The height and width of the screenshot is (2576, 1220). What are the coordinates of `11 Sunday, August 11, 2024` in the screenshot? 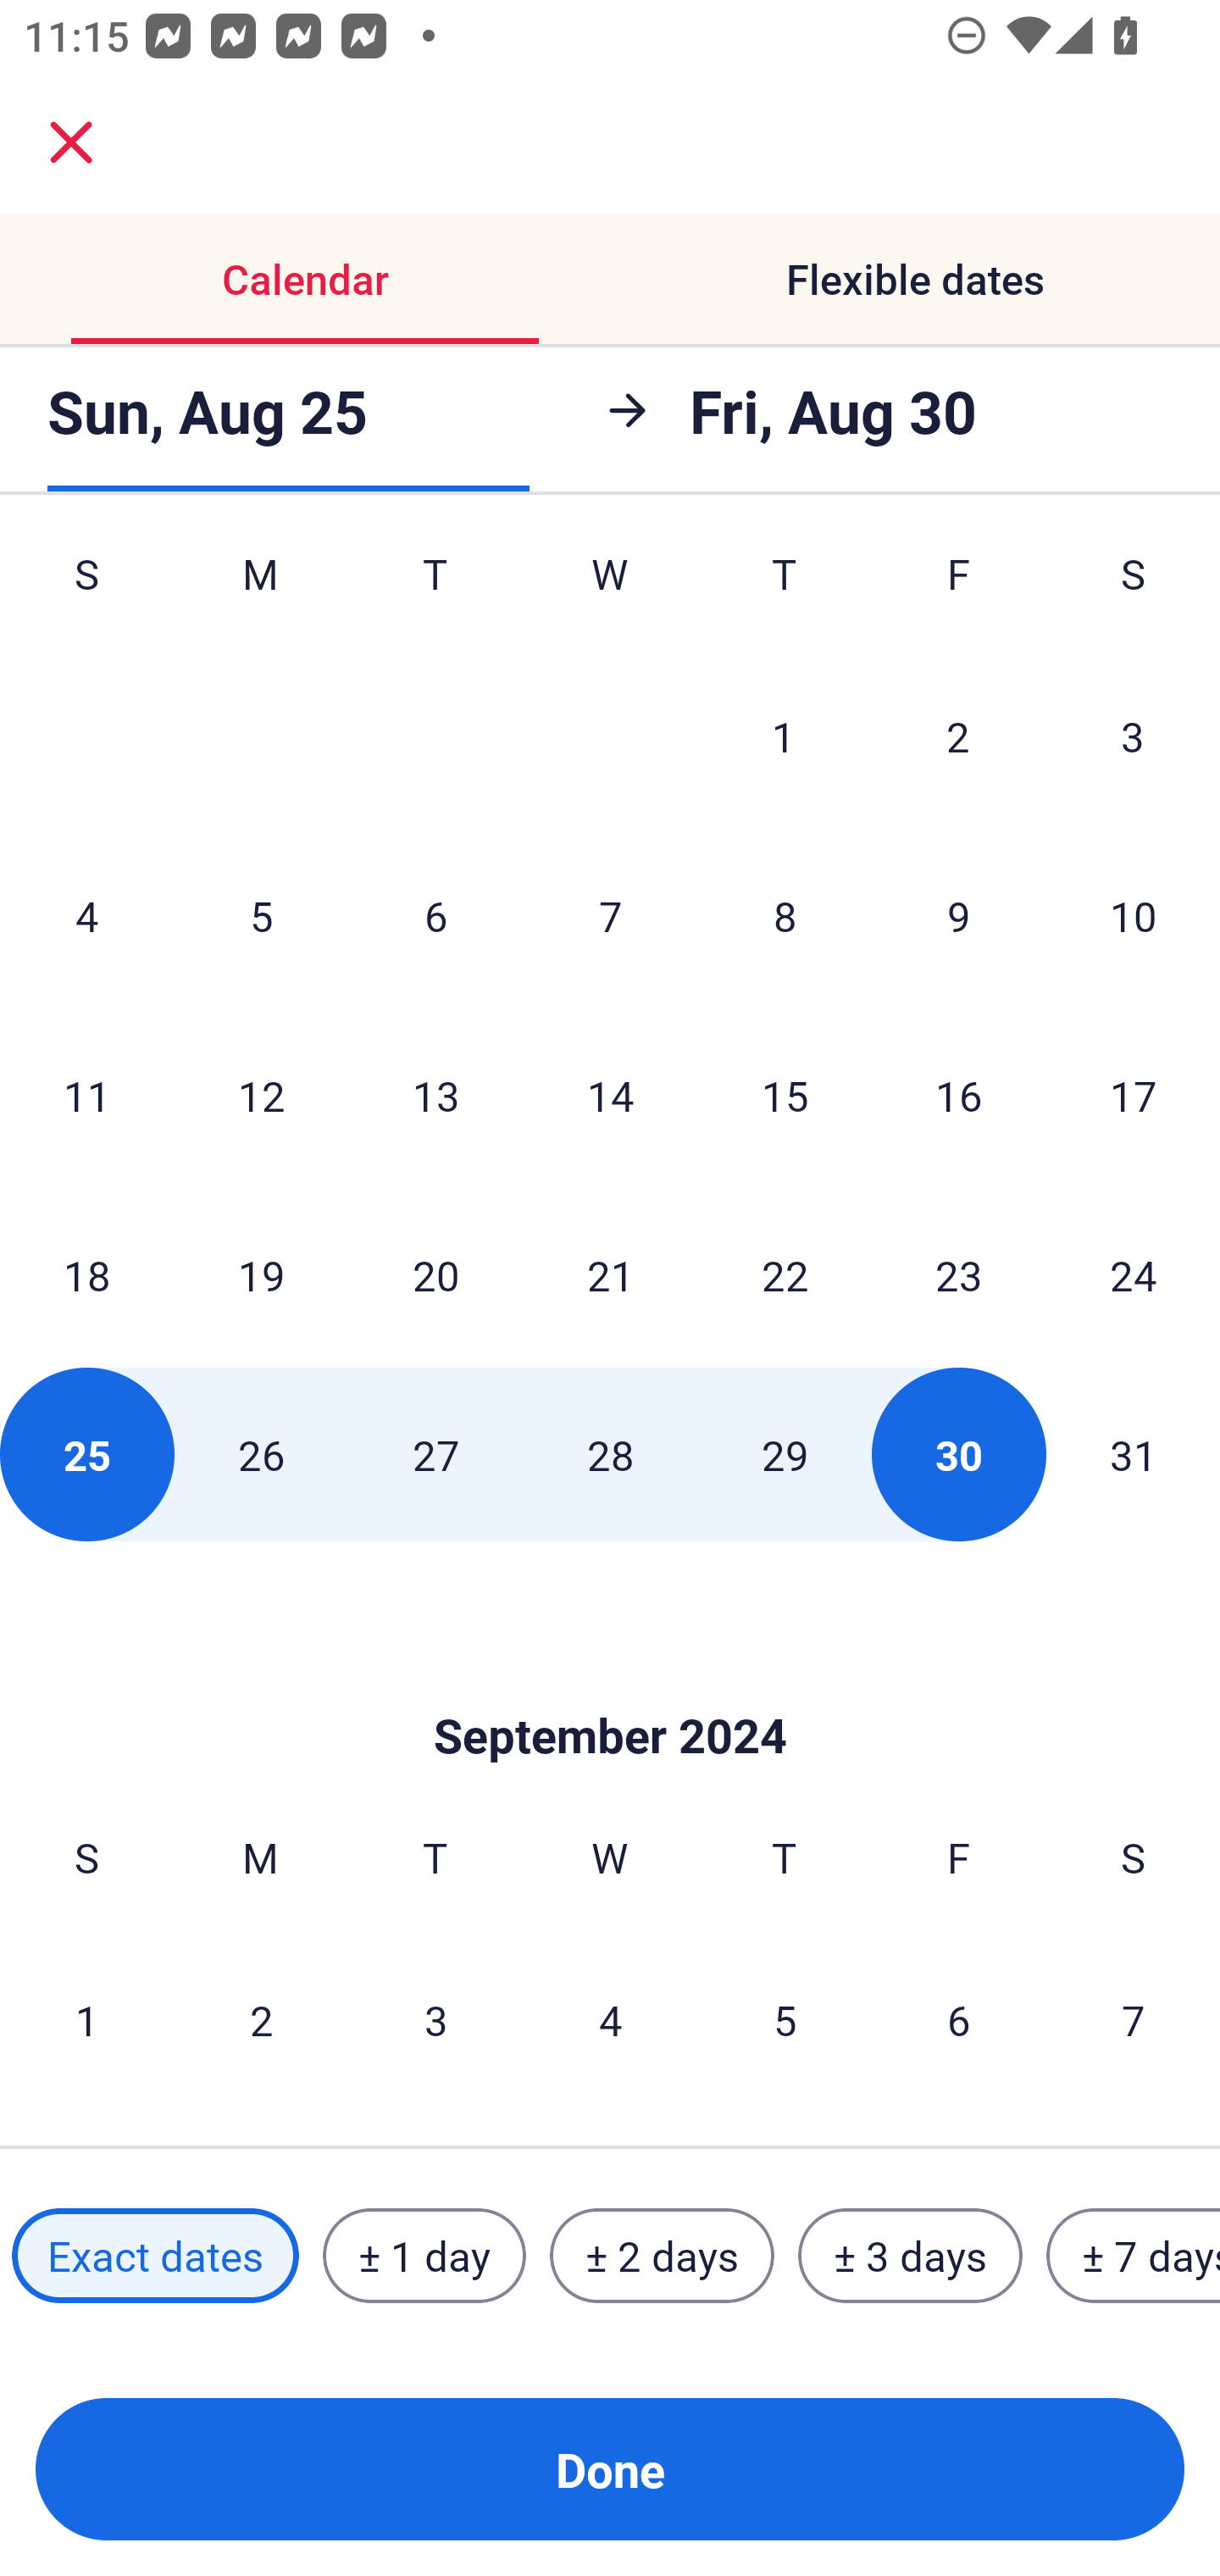 It's located at (86, 1095).